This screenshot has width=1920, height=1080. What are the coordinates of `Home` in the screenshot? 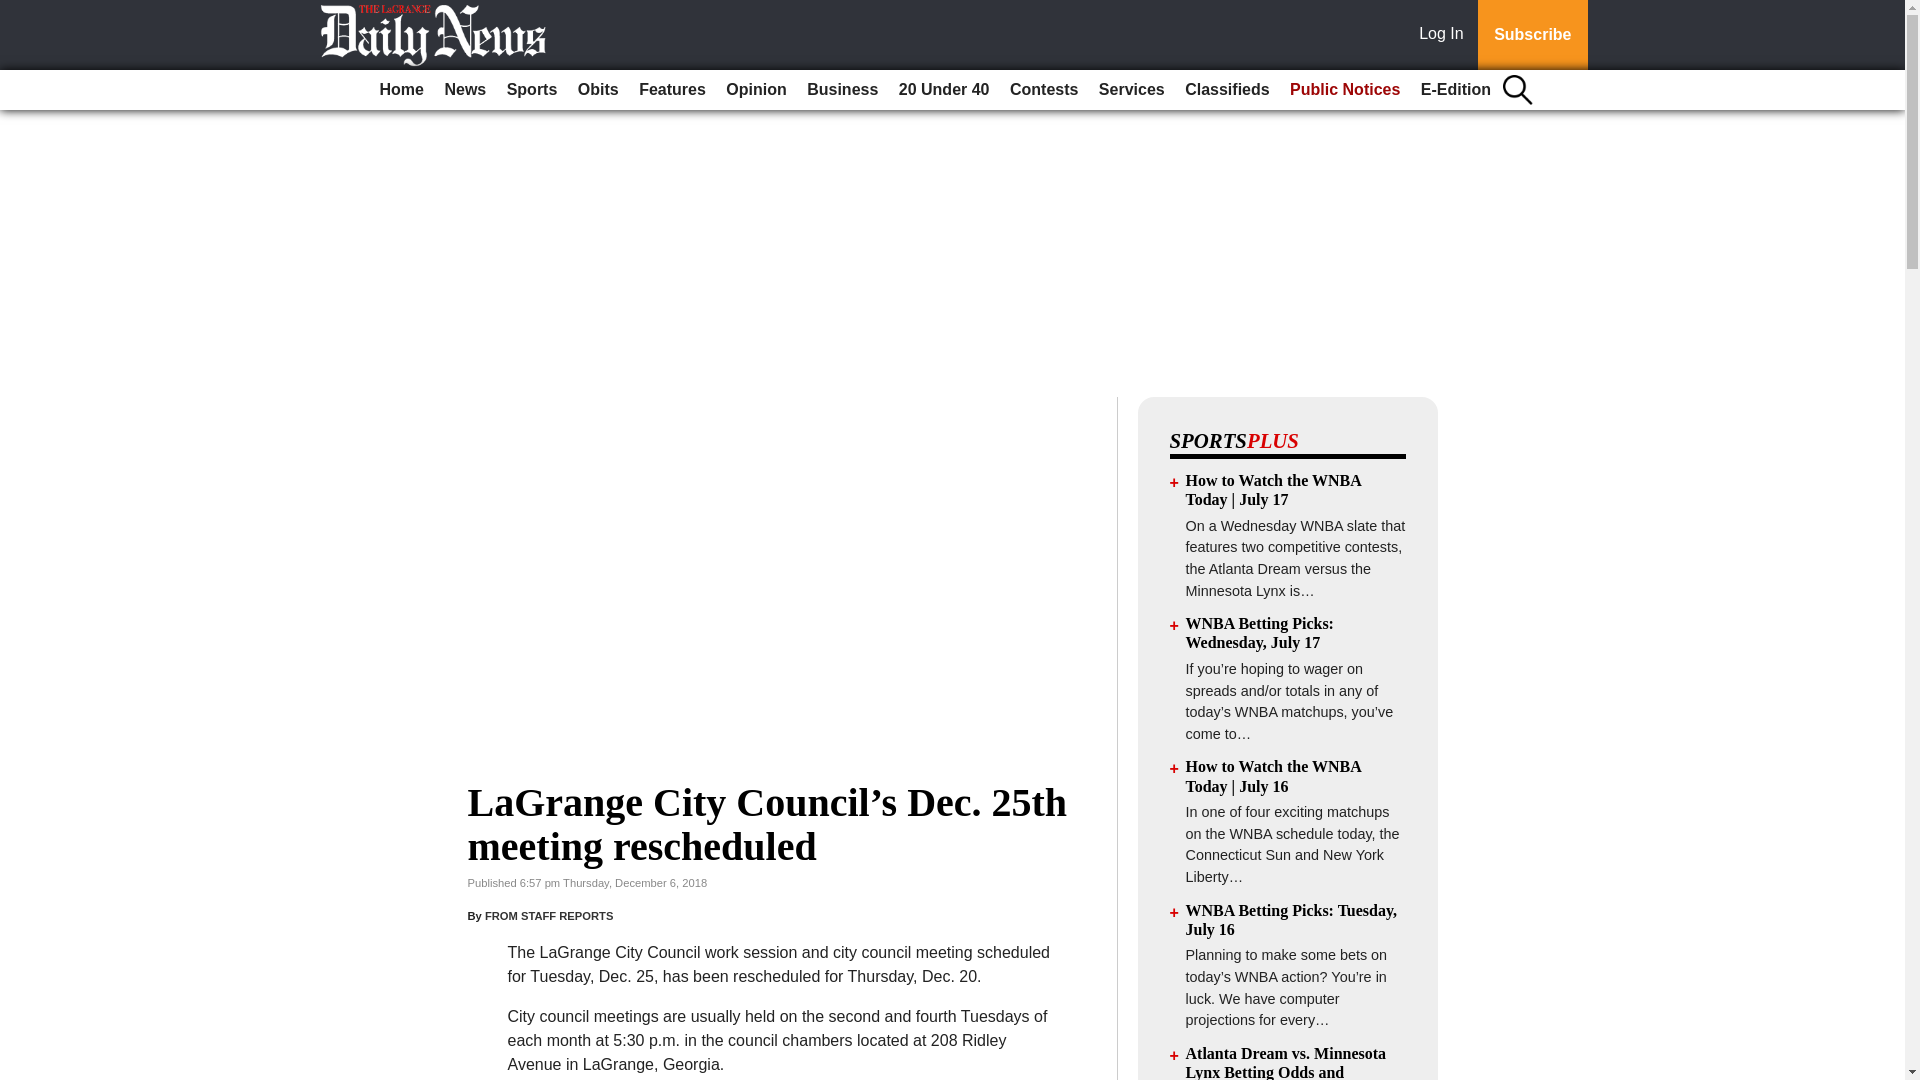 It's located at (402, 90).